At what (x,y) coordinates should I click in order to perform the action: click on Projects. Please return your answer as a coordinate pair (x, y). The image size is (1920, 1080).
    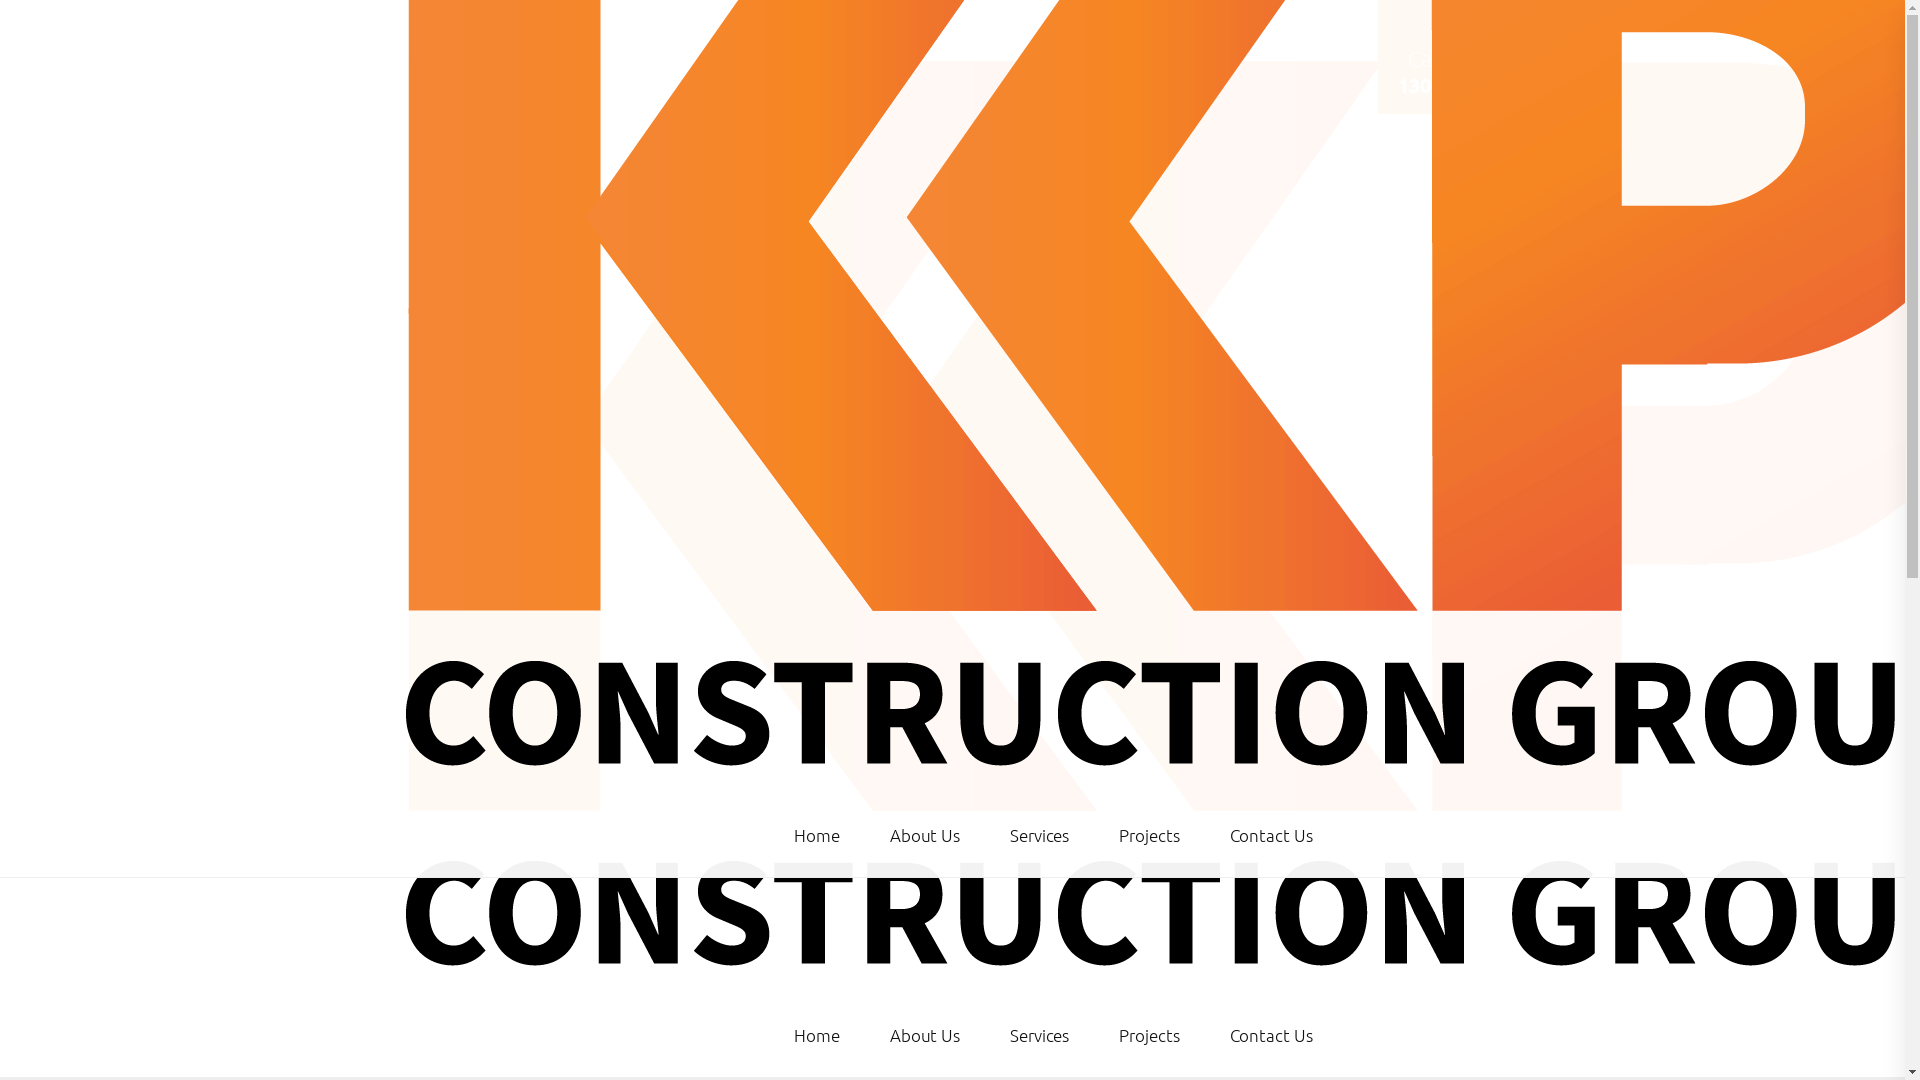
    Looking at the image, I should click on (1149, 836).